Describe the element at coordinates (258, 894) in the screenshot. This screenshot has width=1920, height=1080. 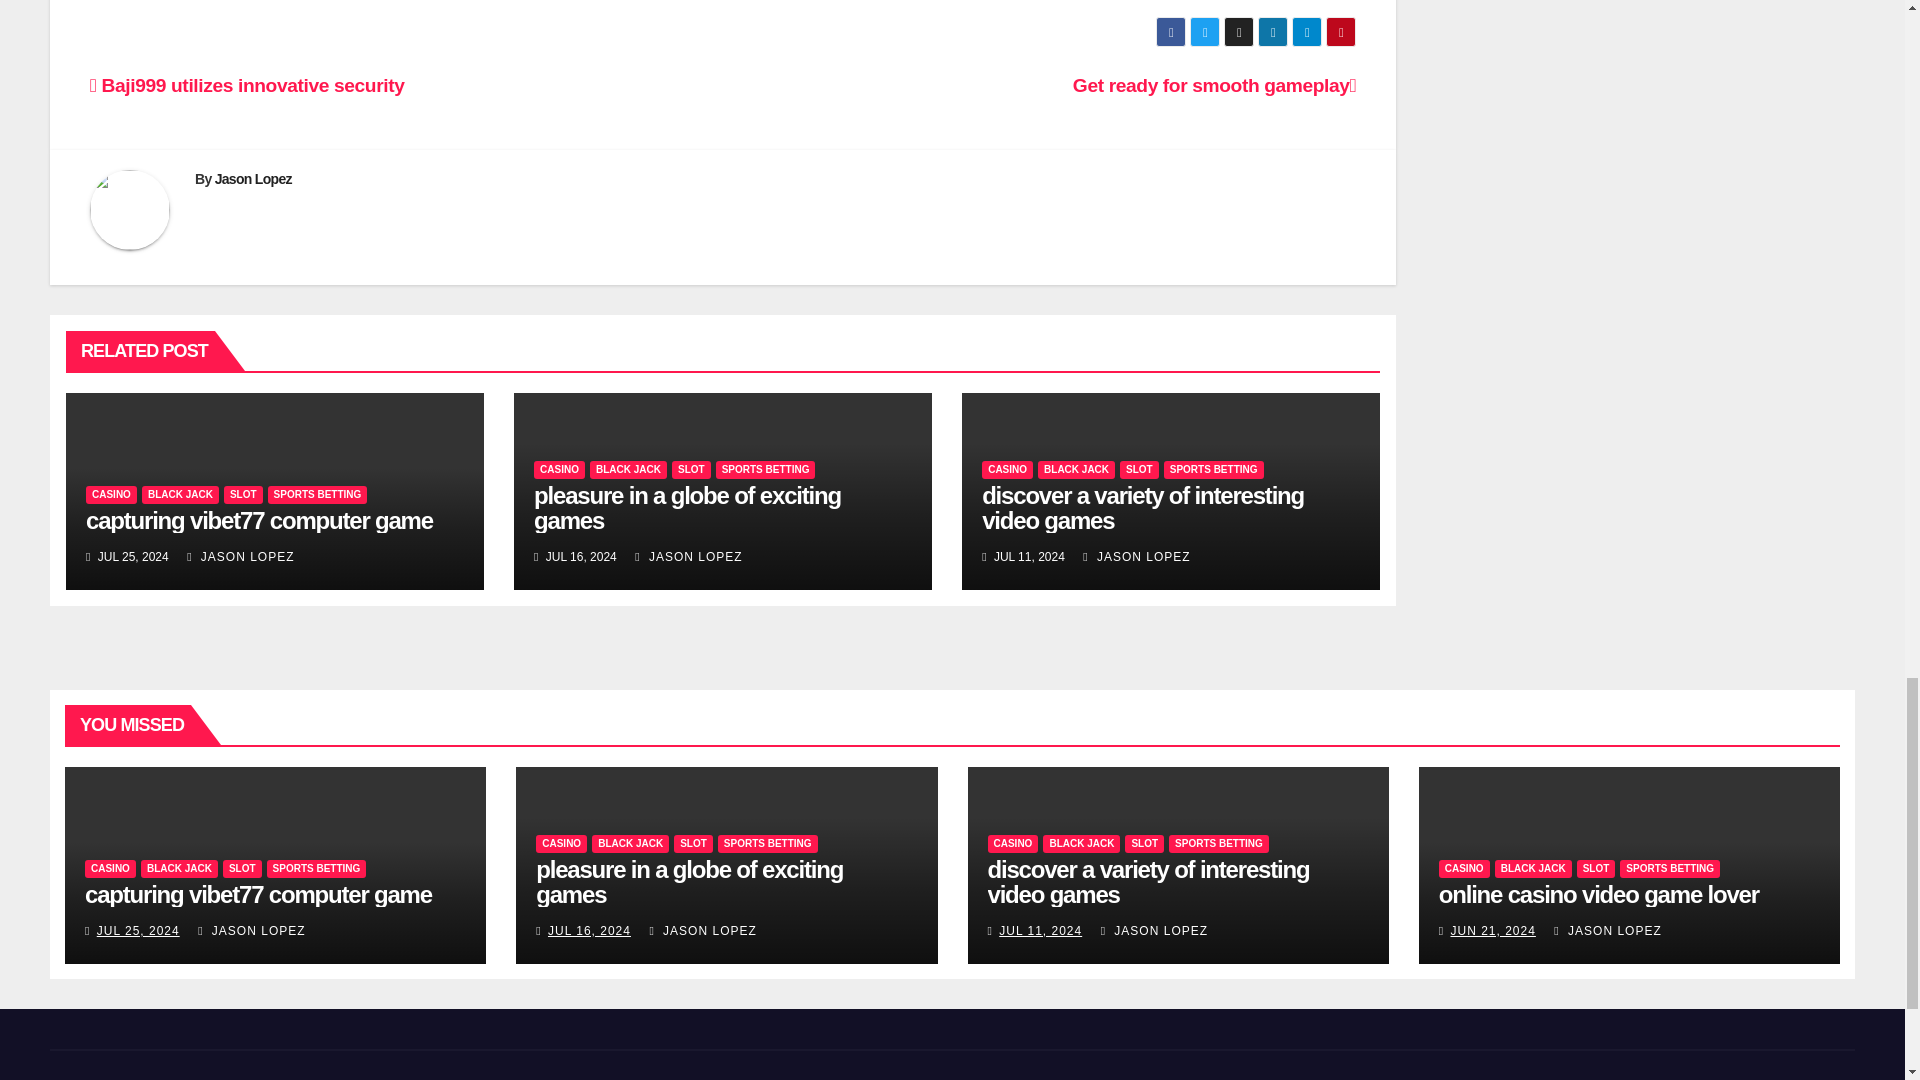
I see `Permalink to: capturing vibet77 computer game` at that location.